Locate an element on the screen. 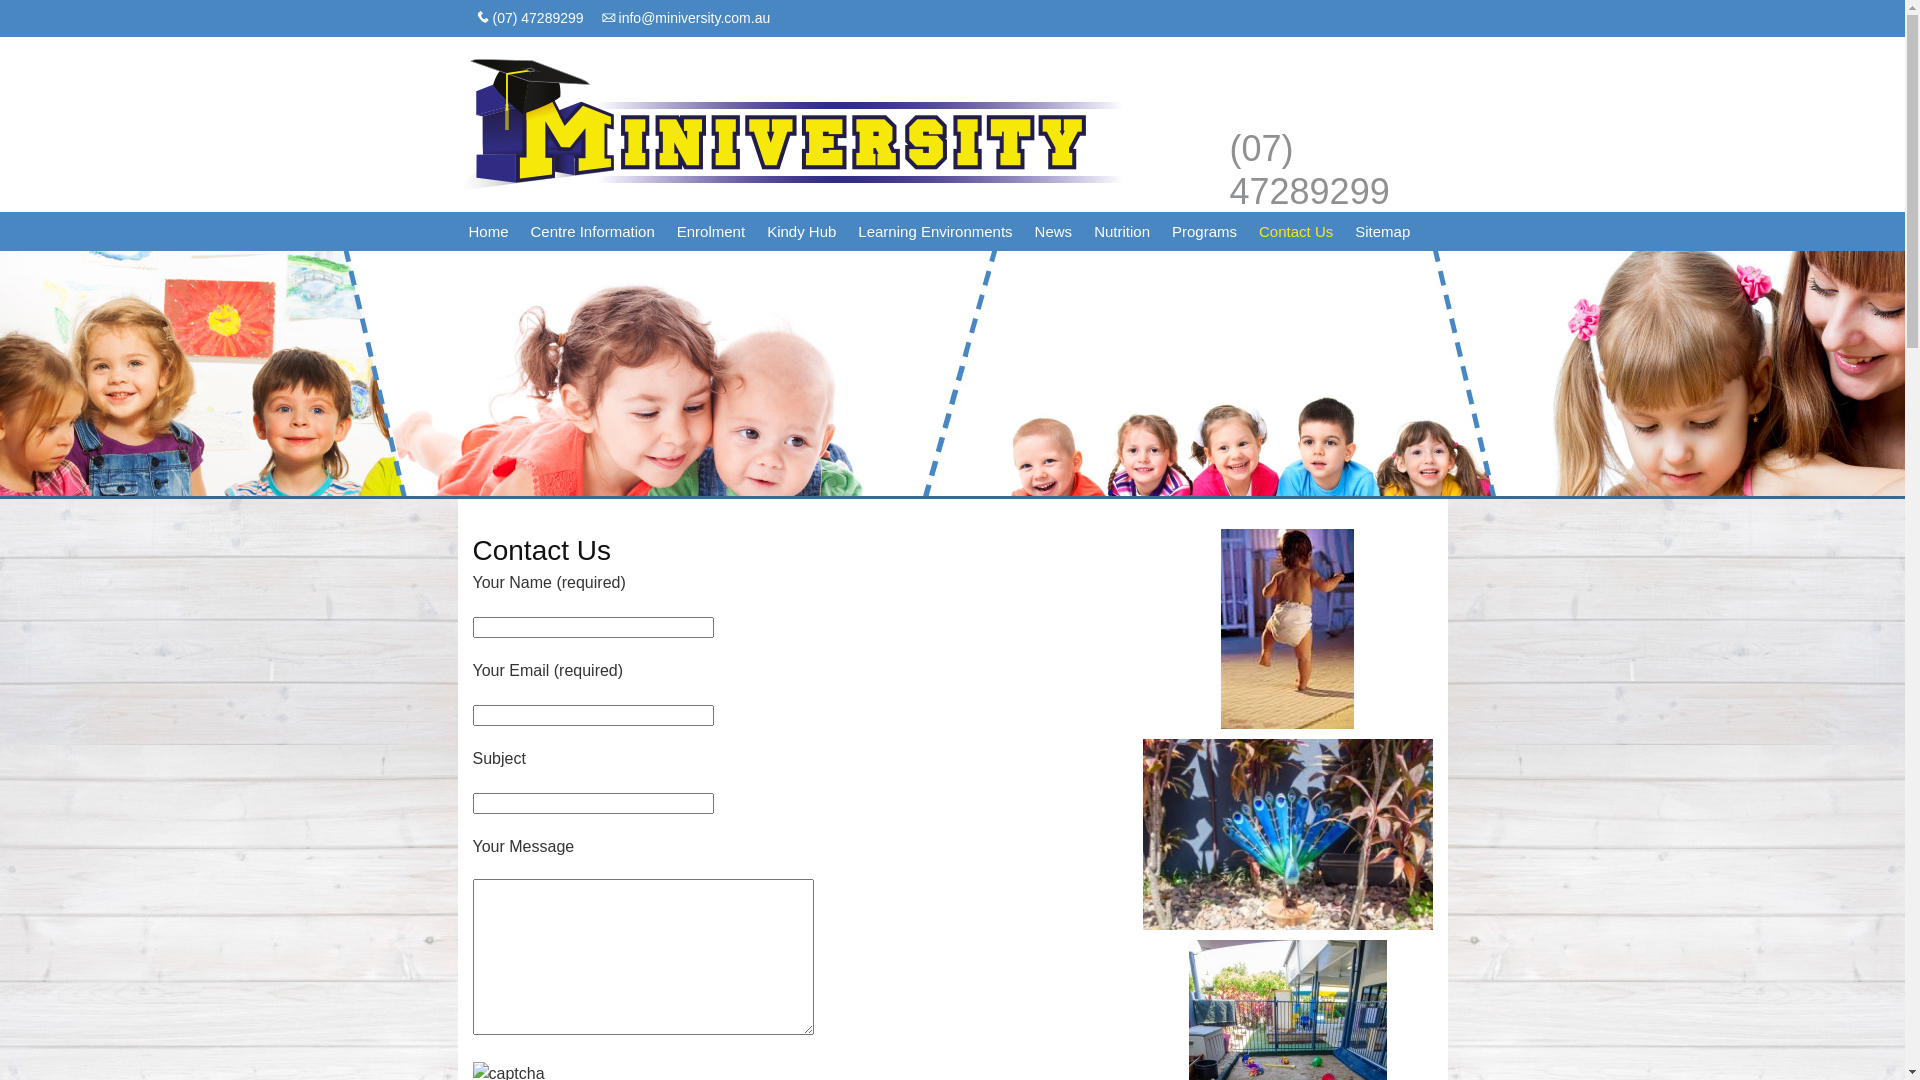 The image size is (1920, 1080). Enrolment is located at coordinates (711, 232).